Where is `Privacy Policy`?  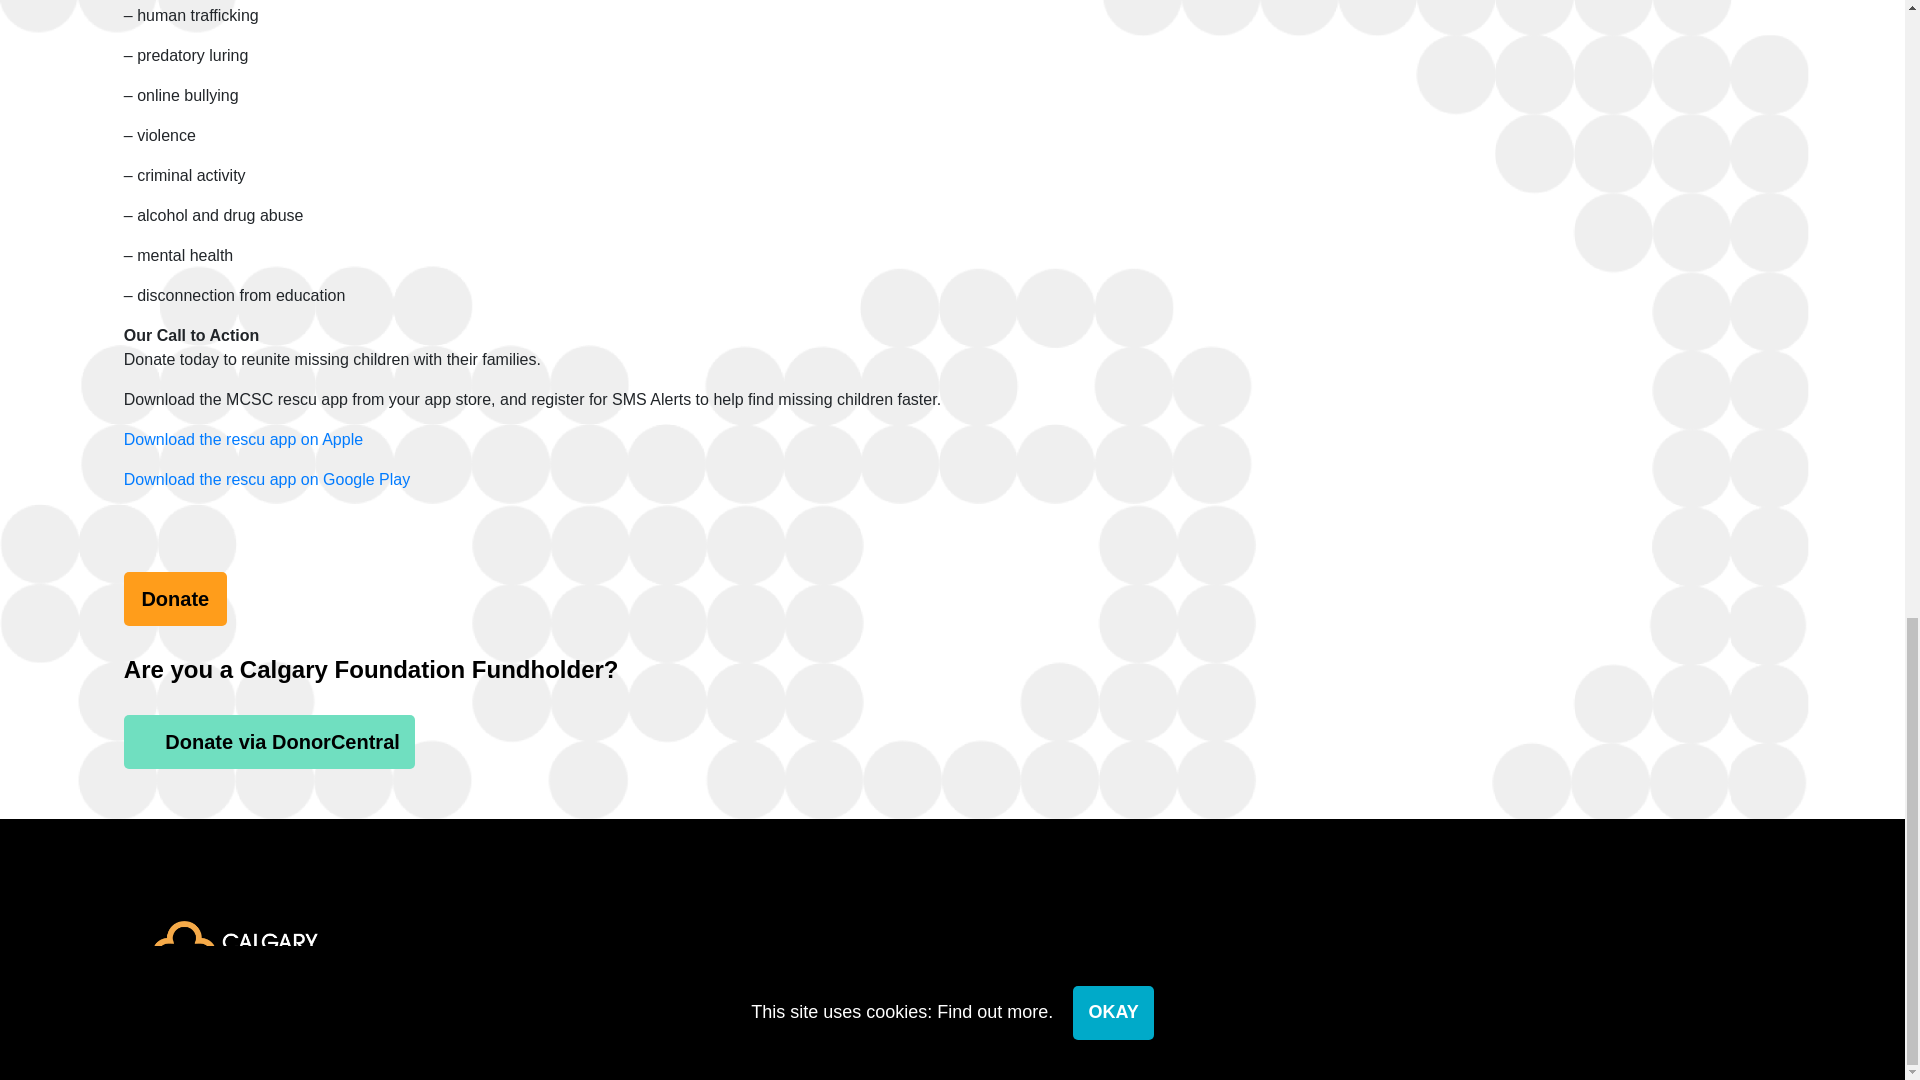
Privacy Policy is located at coordinates (539, 1036).